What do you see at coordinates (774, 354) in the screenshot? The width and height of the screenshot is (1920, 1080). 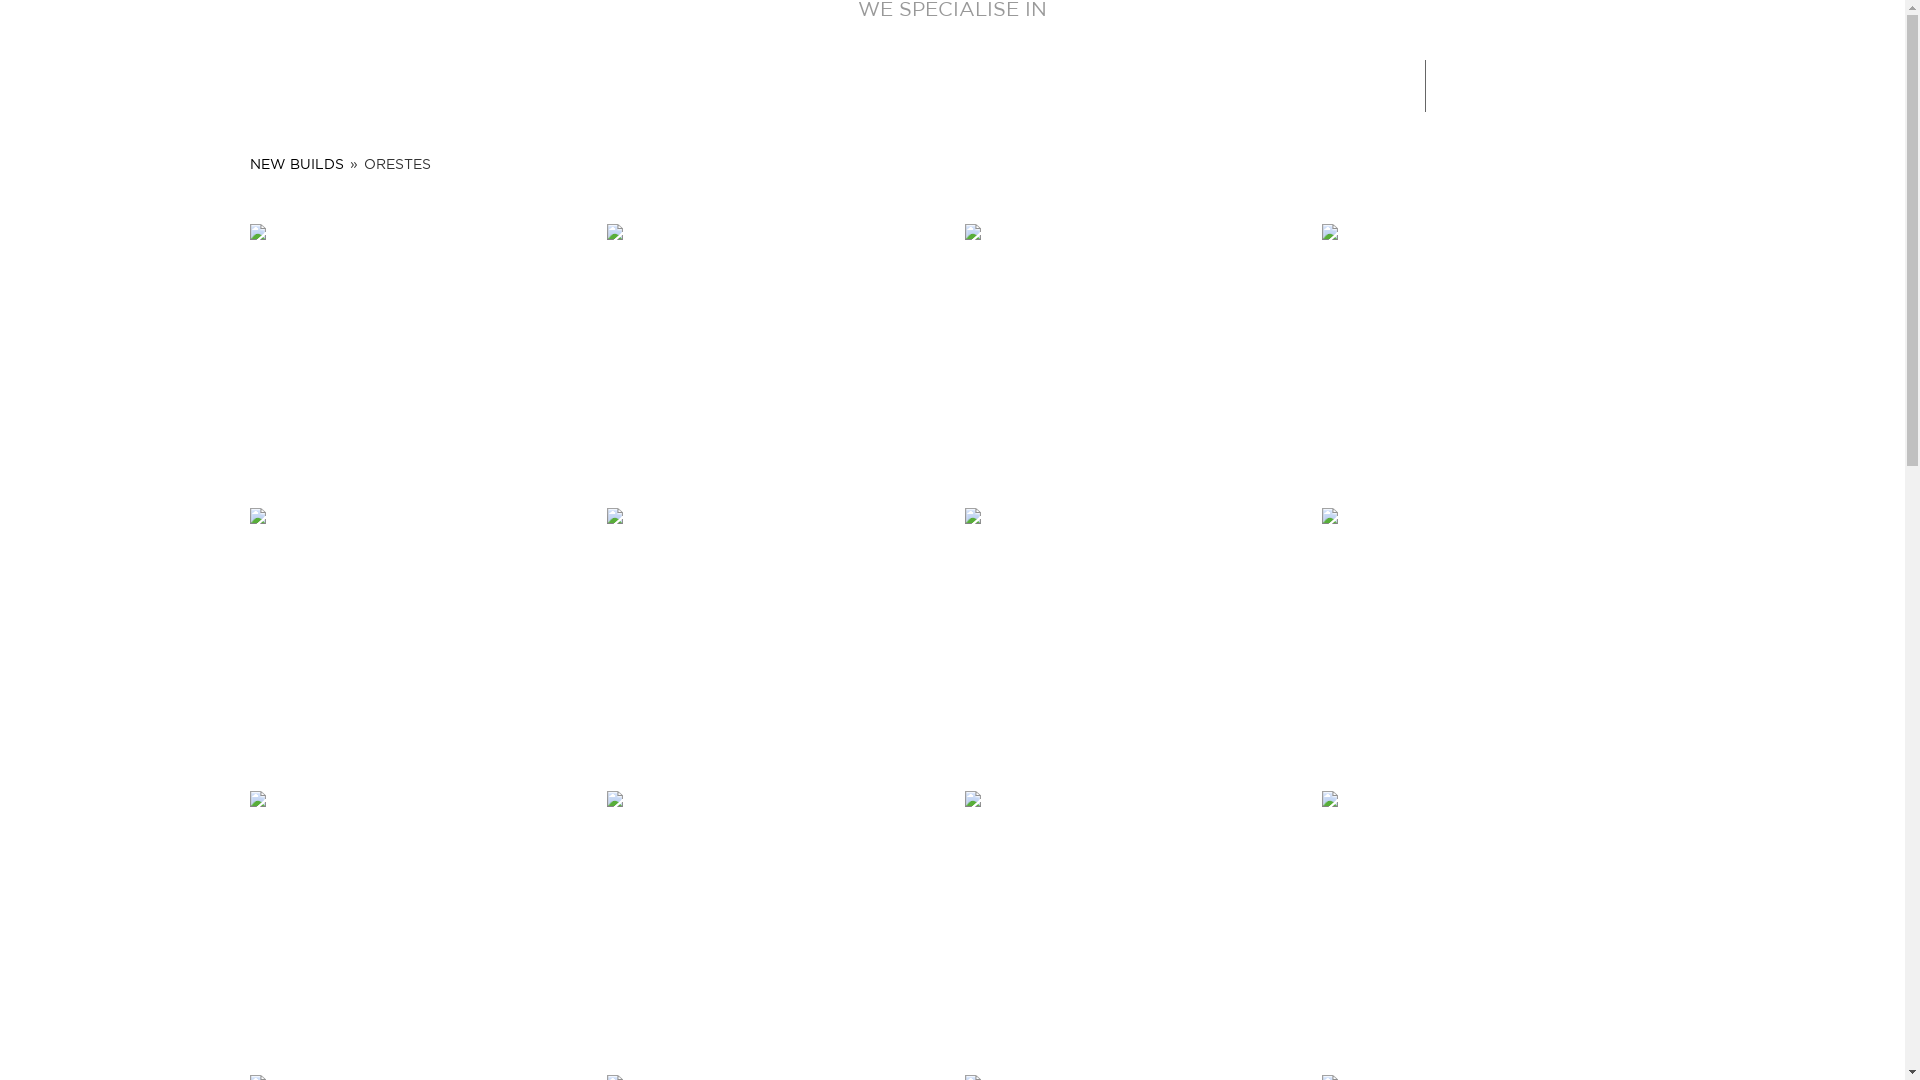 I see `Orestes` at bounding box center [774, 354].